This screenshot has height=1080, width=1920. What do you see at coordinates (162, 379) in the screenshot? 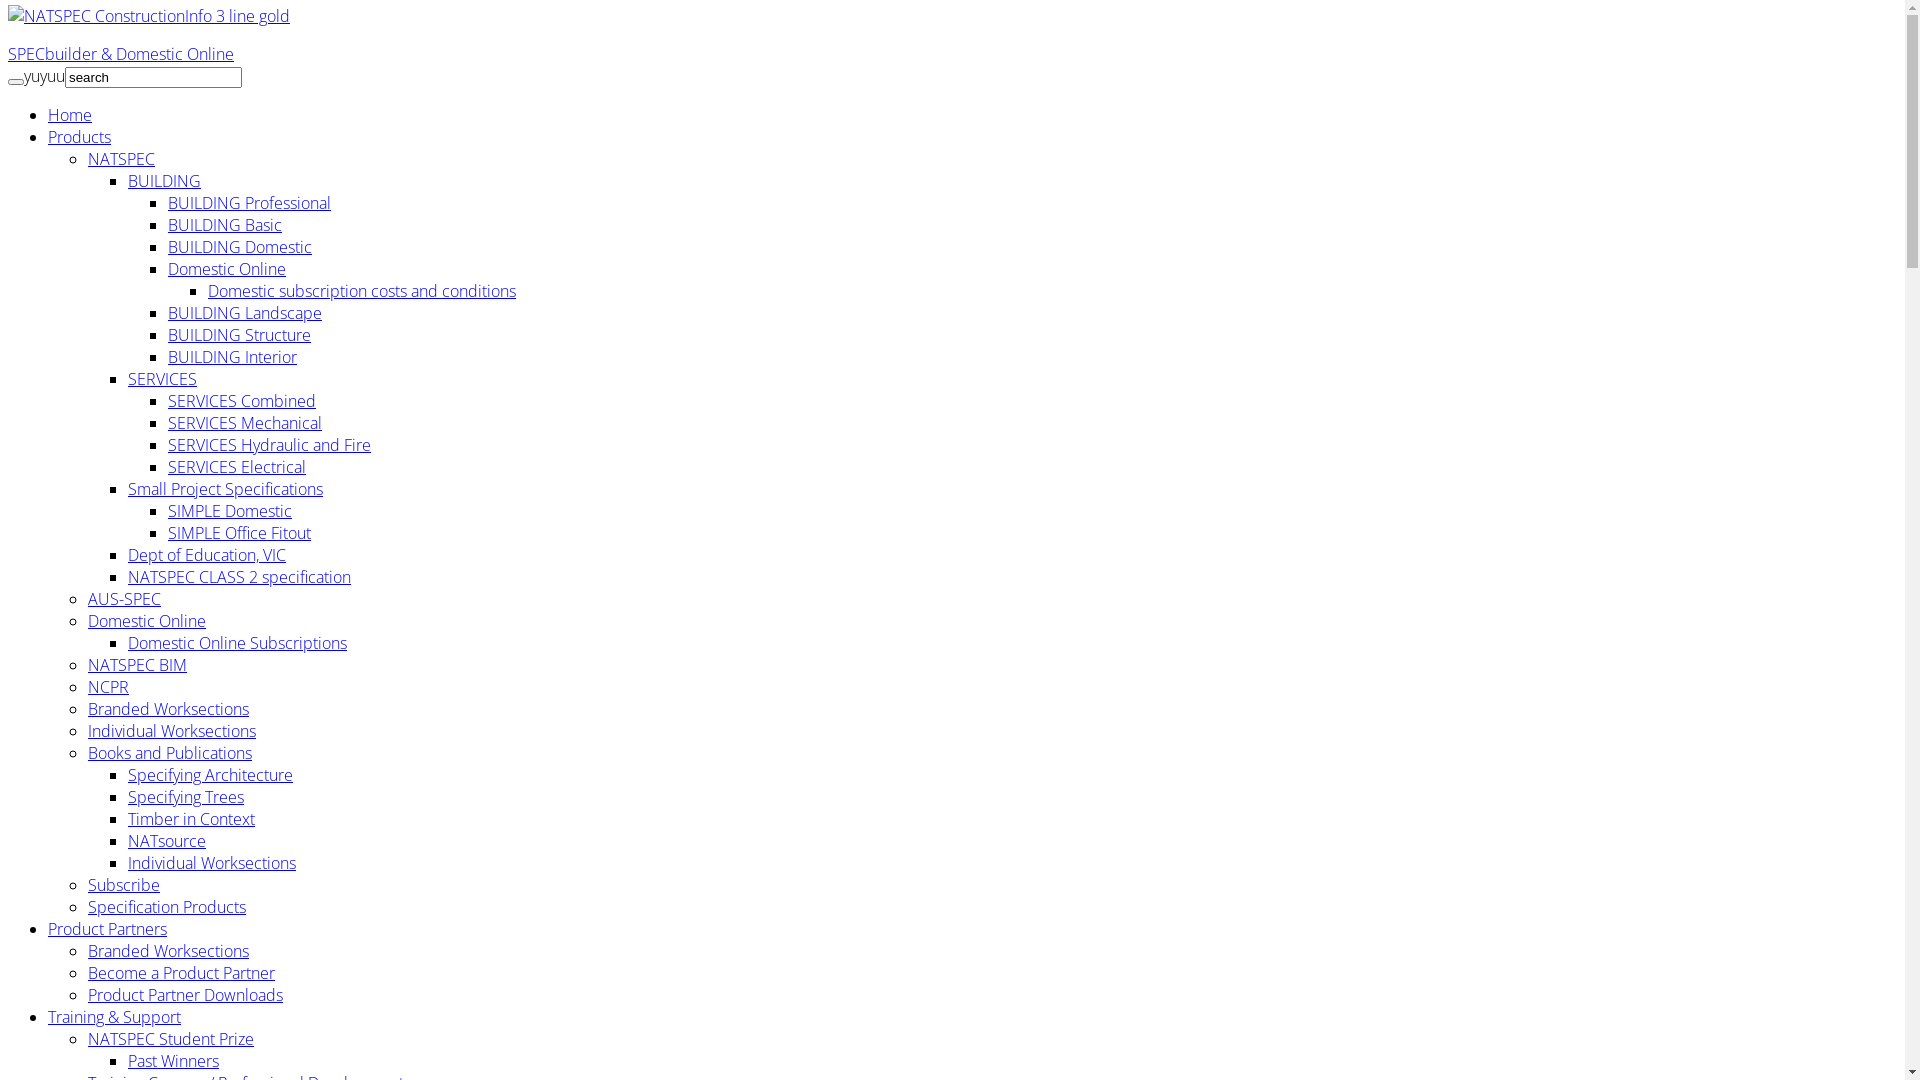
I see `SERVICES` at bounding box center [162, 379].